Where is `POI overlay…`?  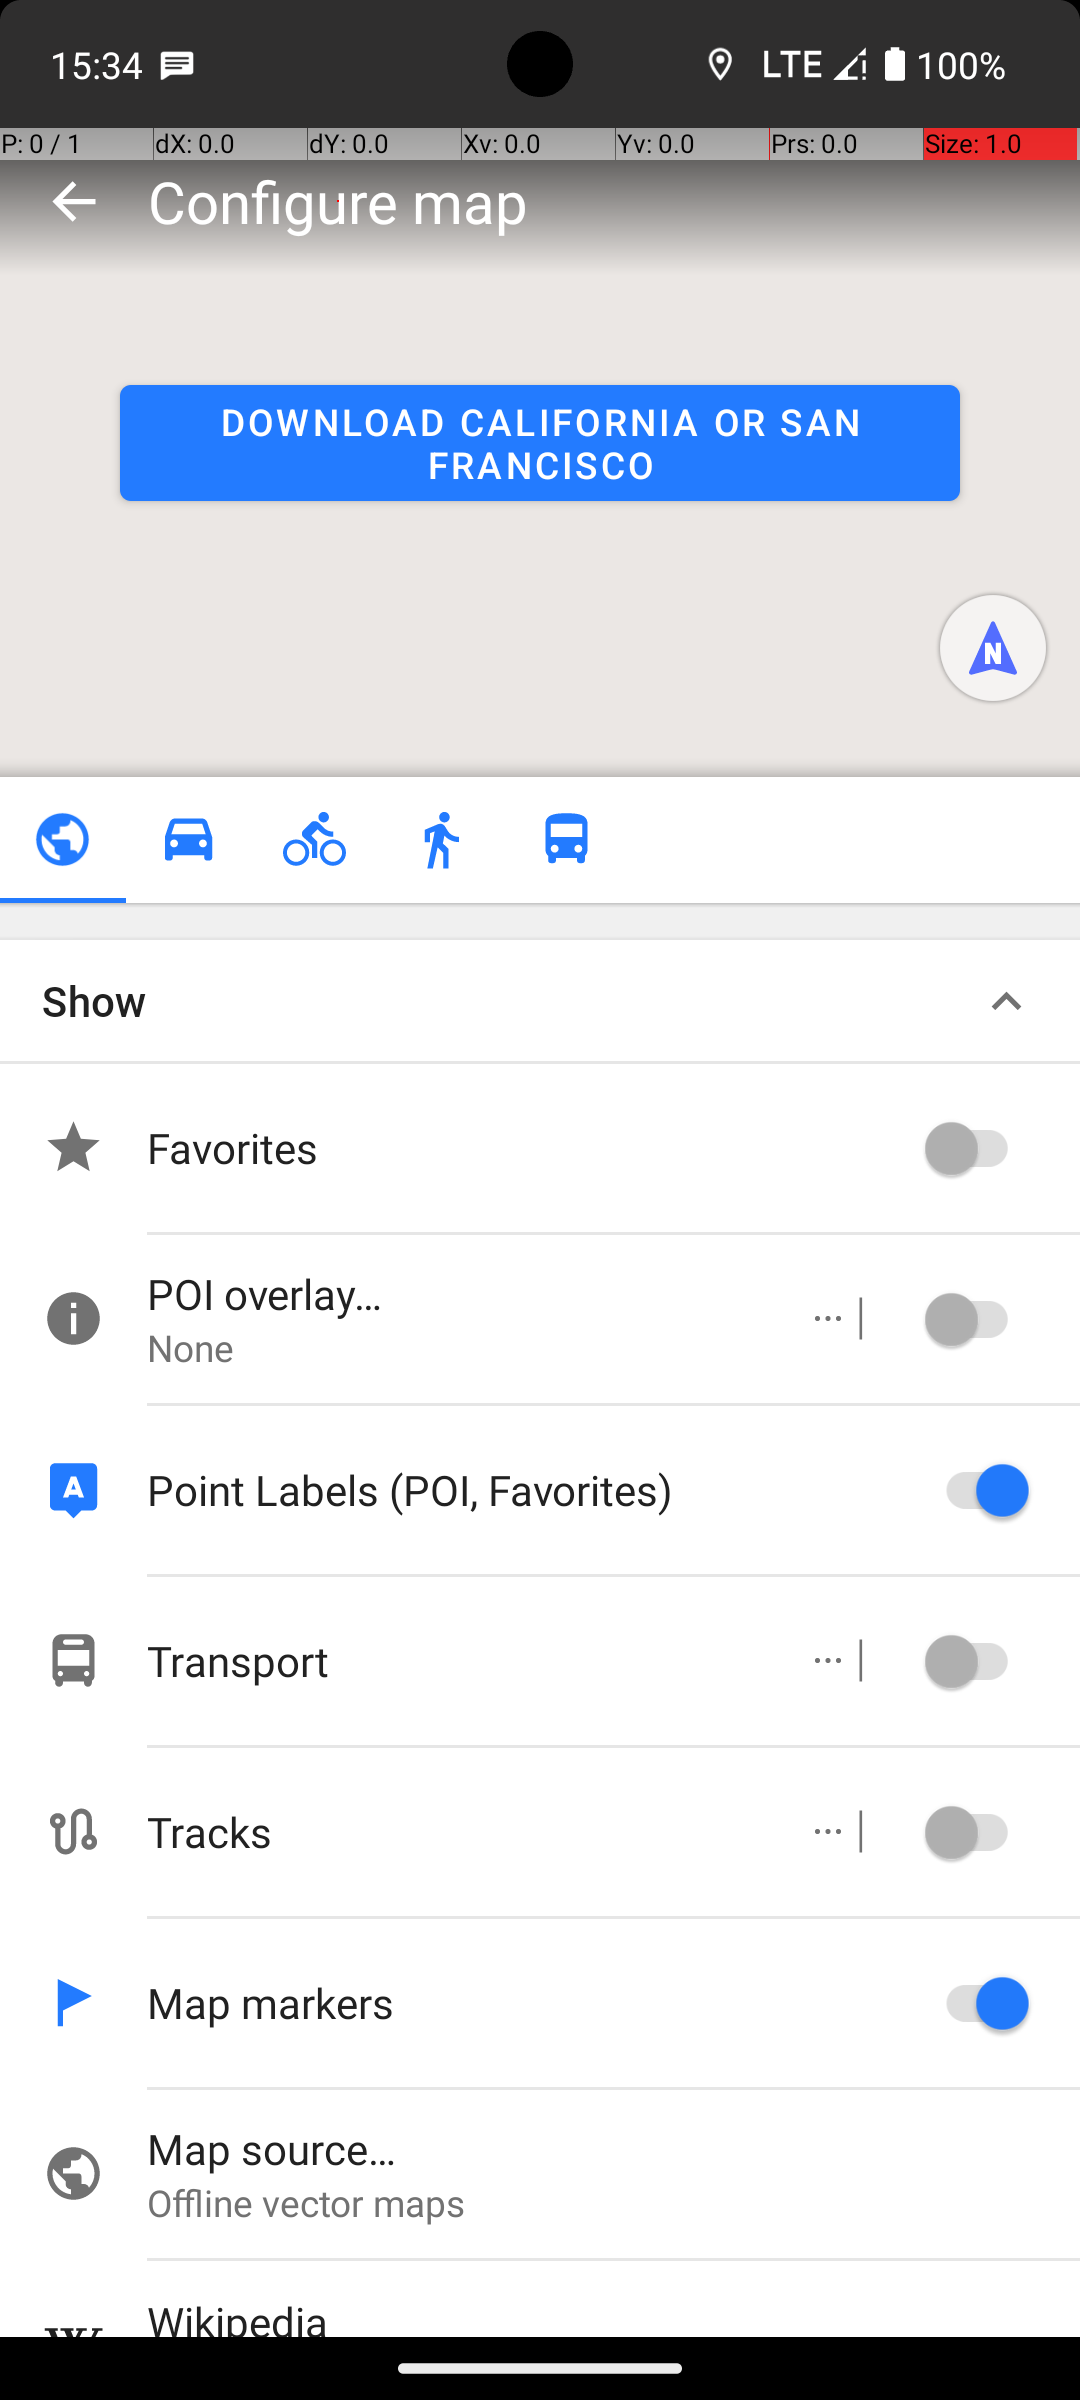 POI overlay… is located at coordinates (456, 1294).